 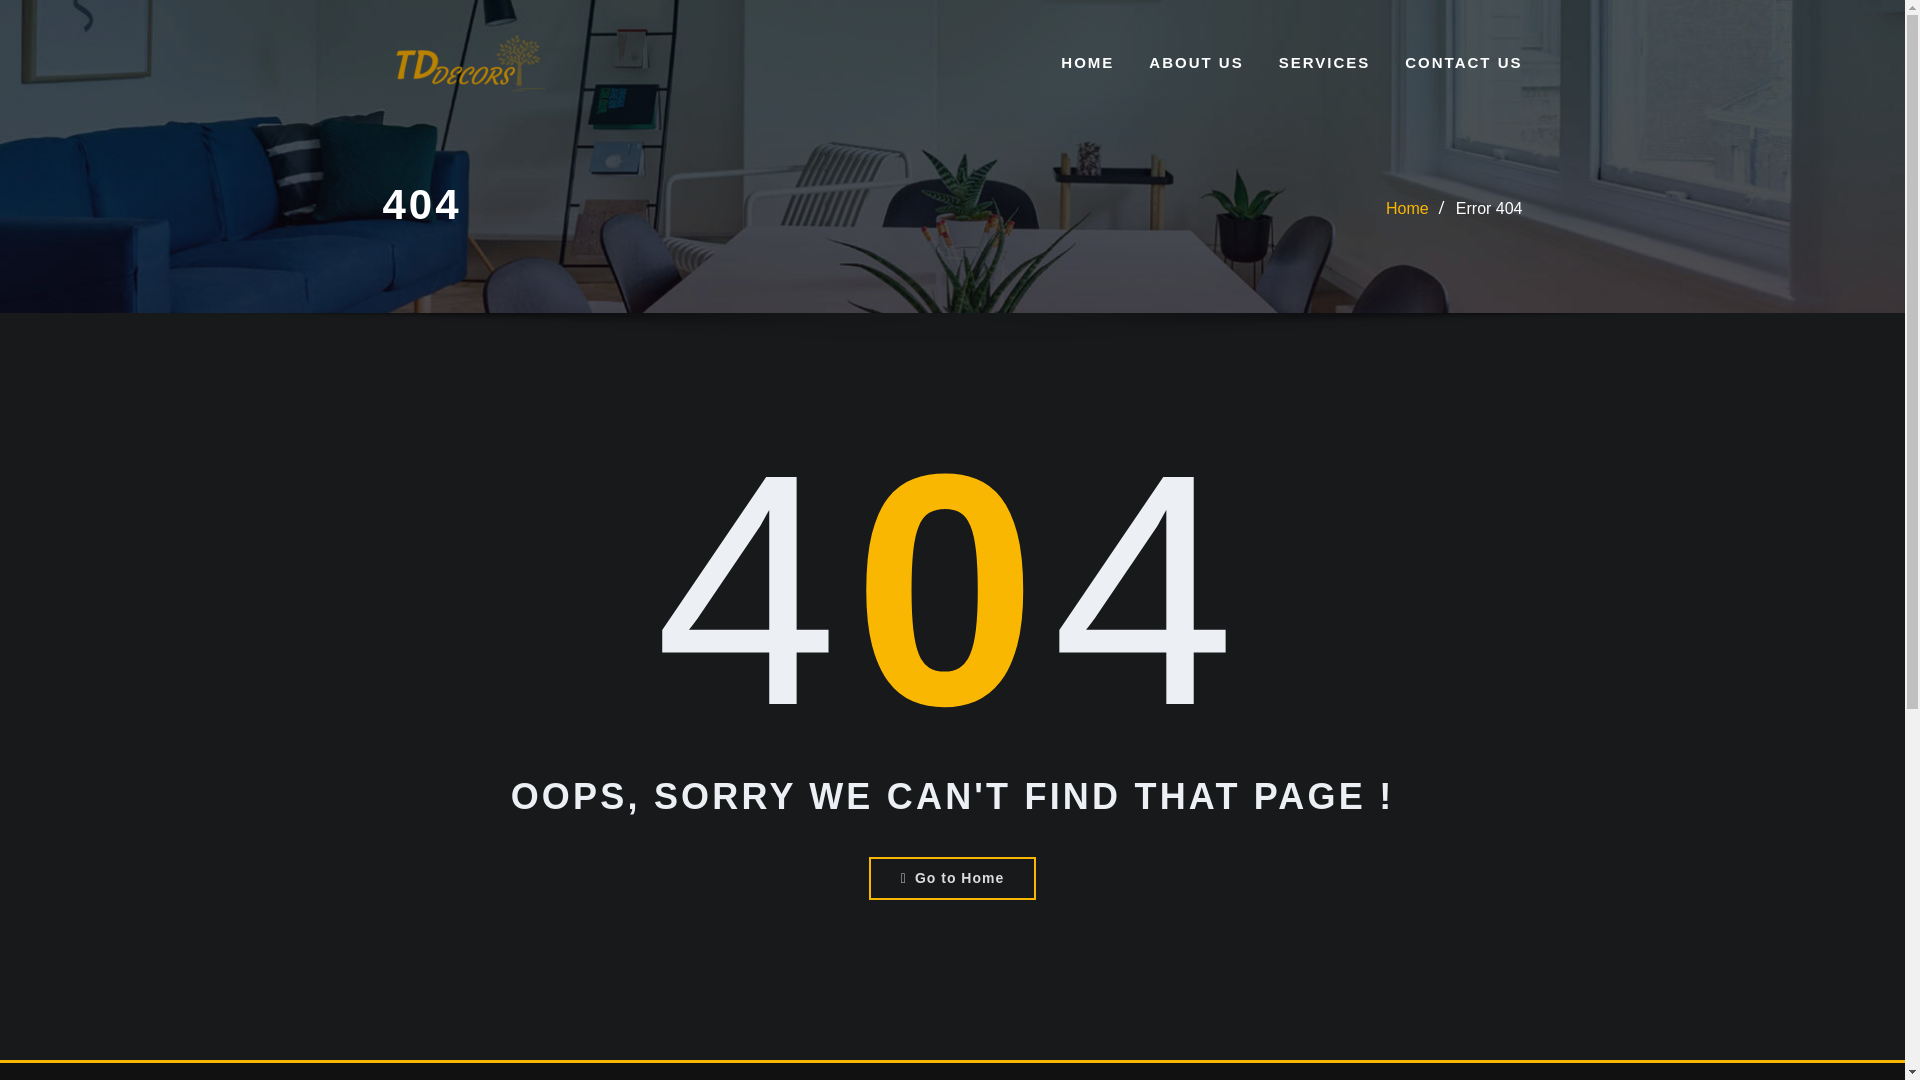 What do you see at coordinates (1488, 208) in the screenshot?
I see `Error 404` at bounding box center [1488, 208].